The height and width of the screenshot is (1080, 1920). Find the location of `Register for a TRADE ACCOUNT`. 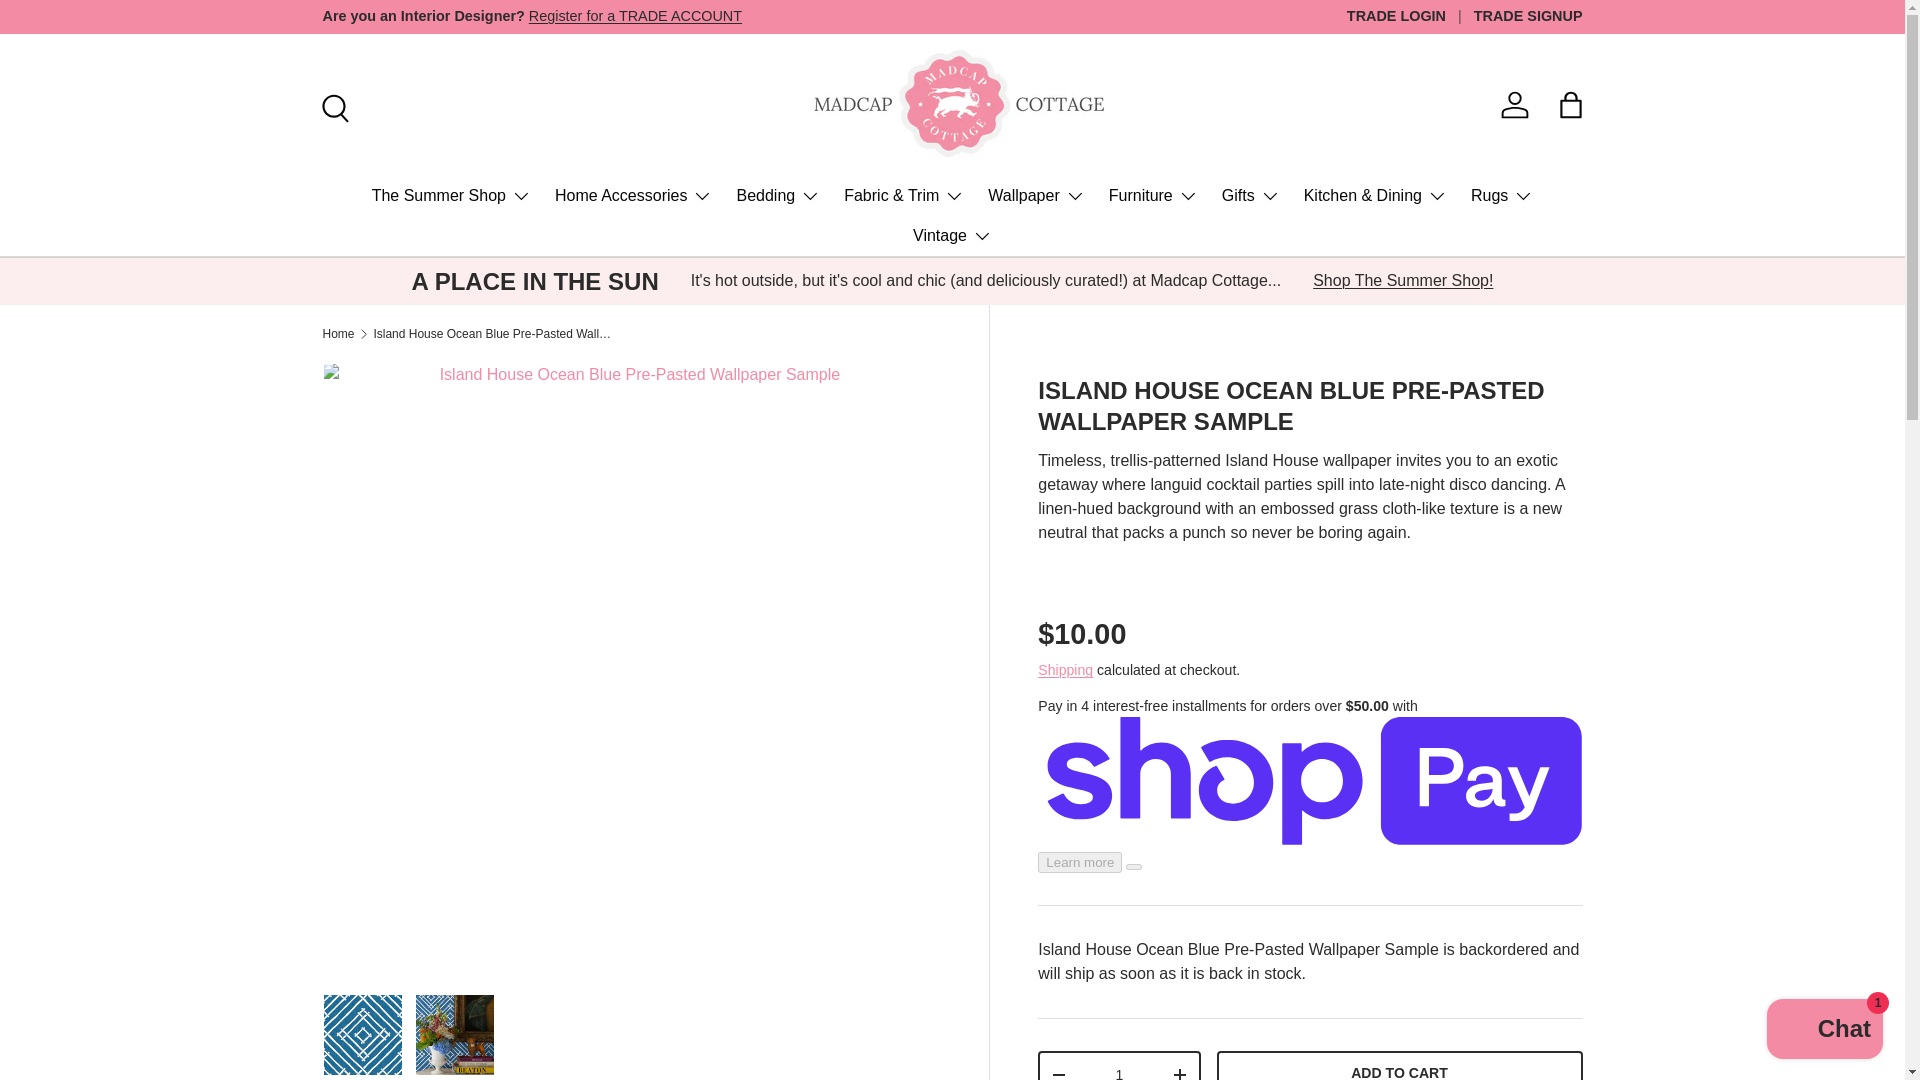

Register for a TRADE ACCOUNT is located at coordinates (635, 15).